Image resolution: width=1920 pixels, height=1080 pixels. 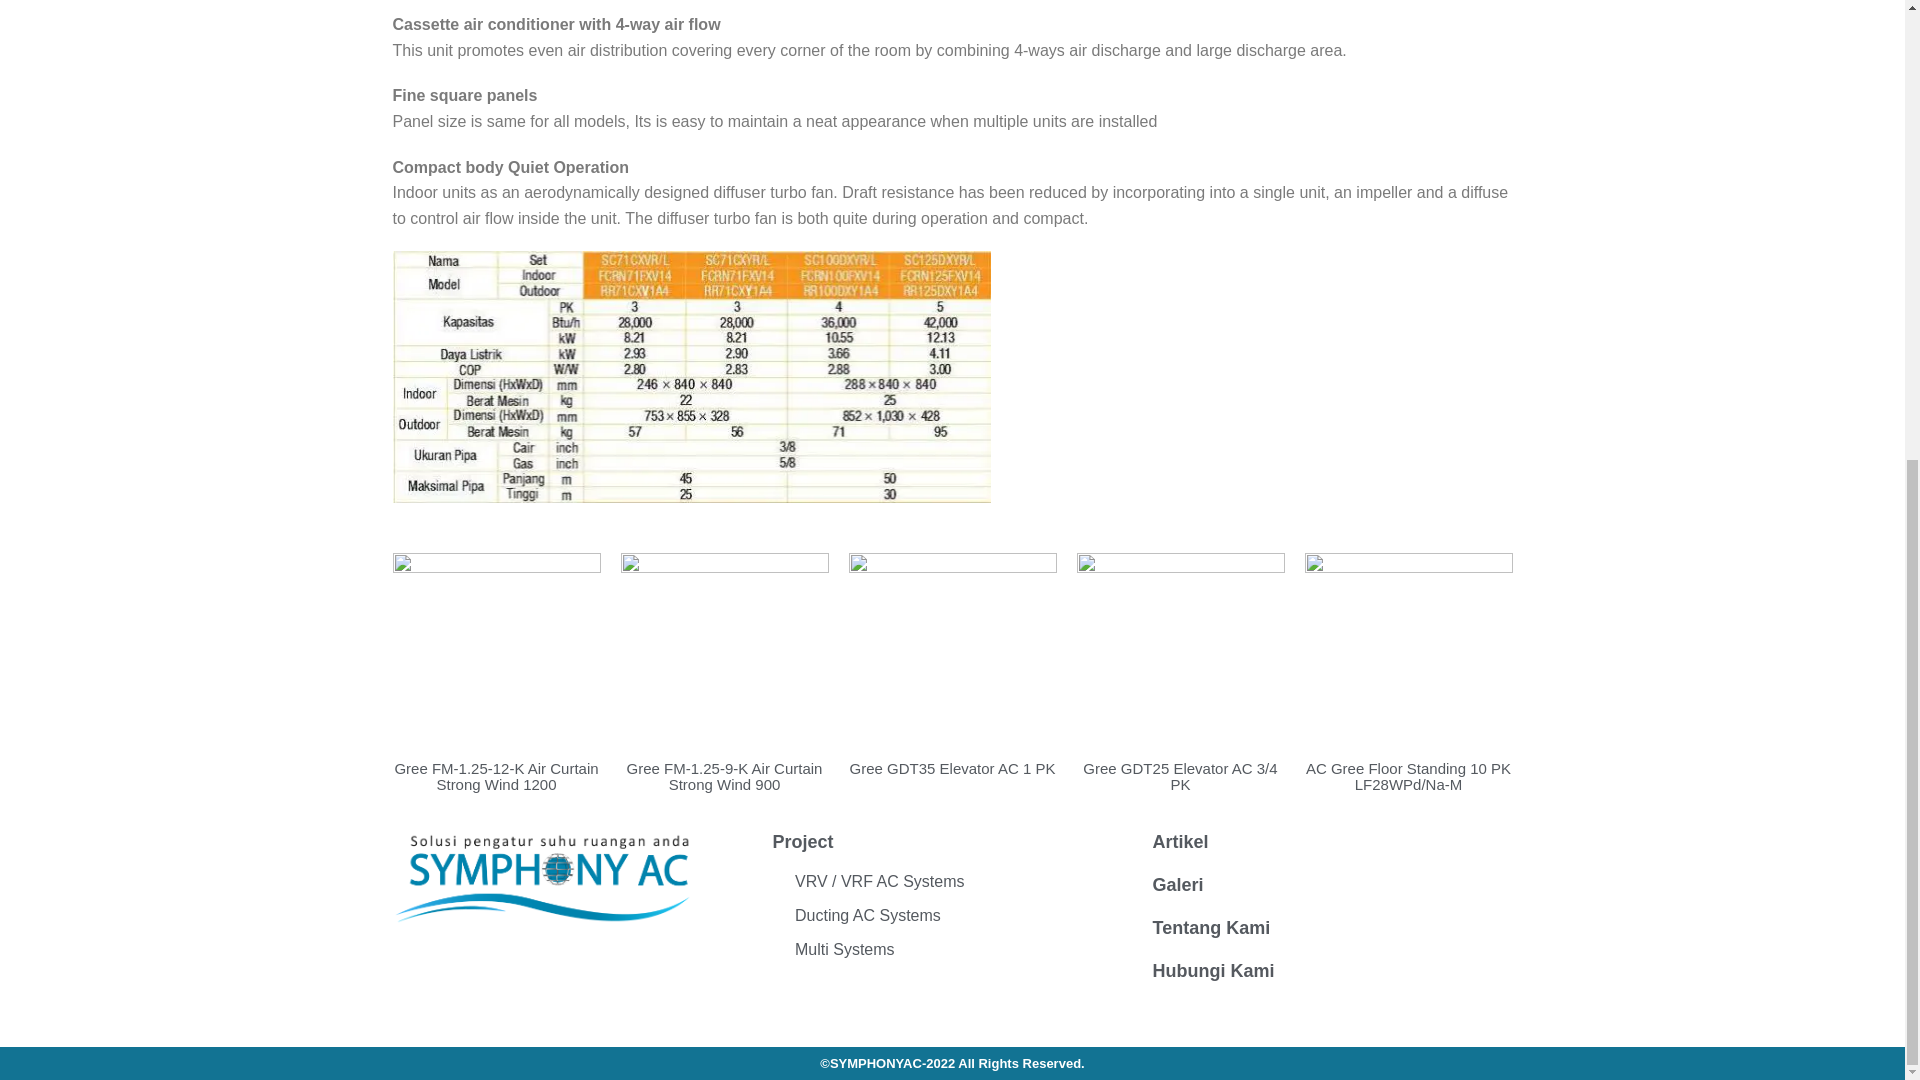 What do you see at coordinates (672, 21) in the screenshot?
I see `FCRN` at bounding box center [672, 21].